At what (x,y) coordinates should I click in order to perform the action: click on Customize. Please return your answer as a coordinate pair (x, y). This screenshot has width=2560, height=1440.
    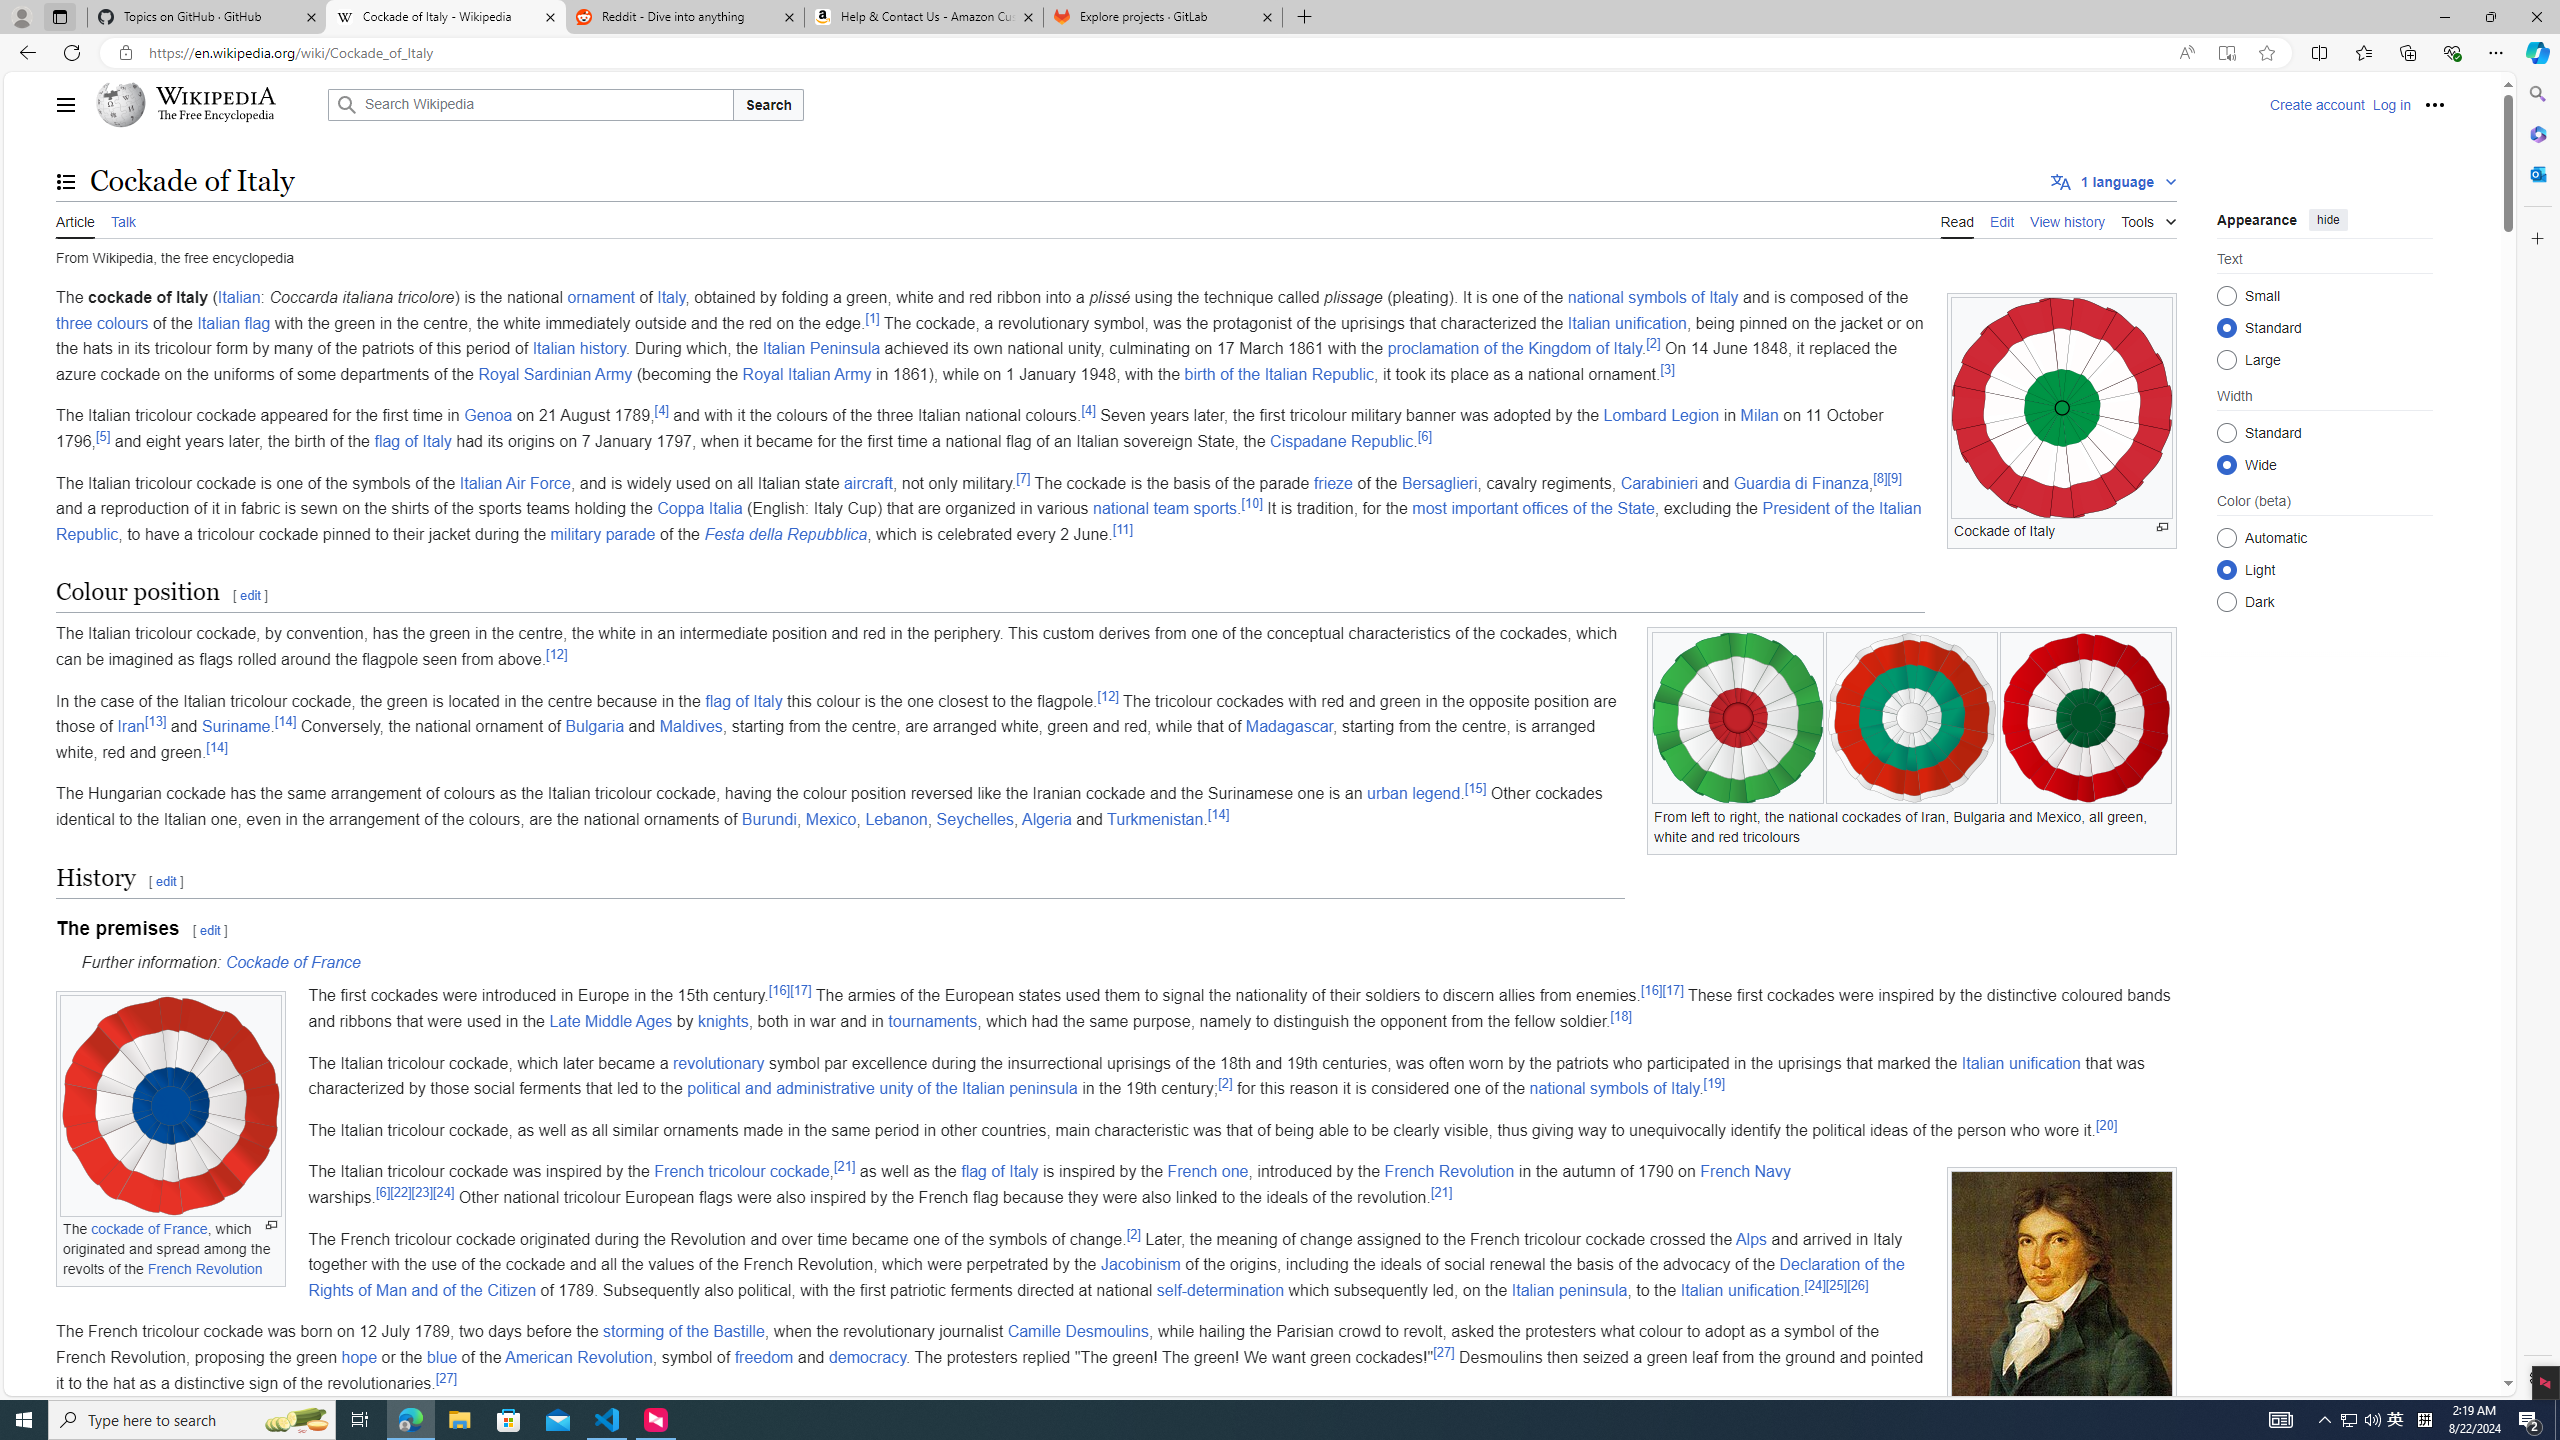
    Looking at the image, I should click on (2536, 238).